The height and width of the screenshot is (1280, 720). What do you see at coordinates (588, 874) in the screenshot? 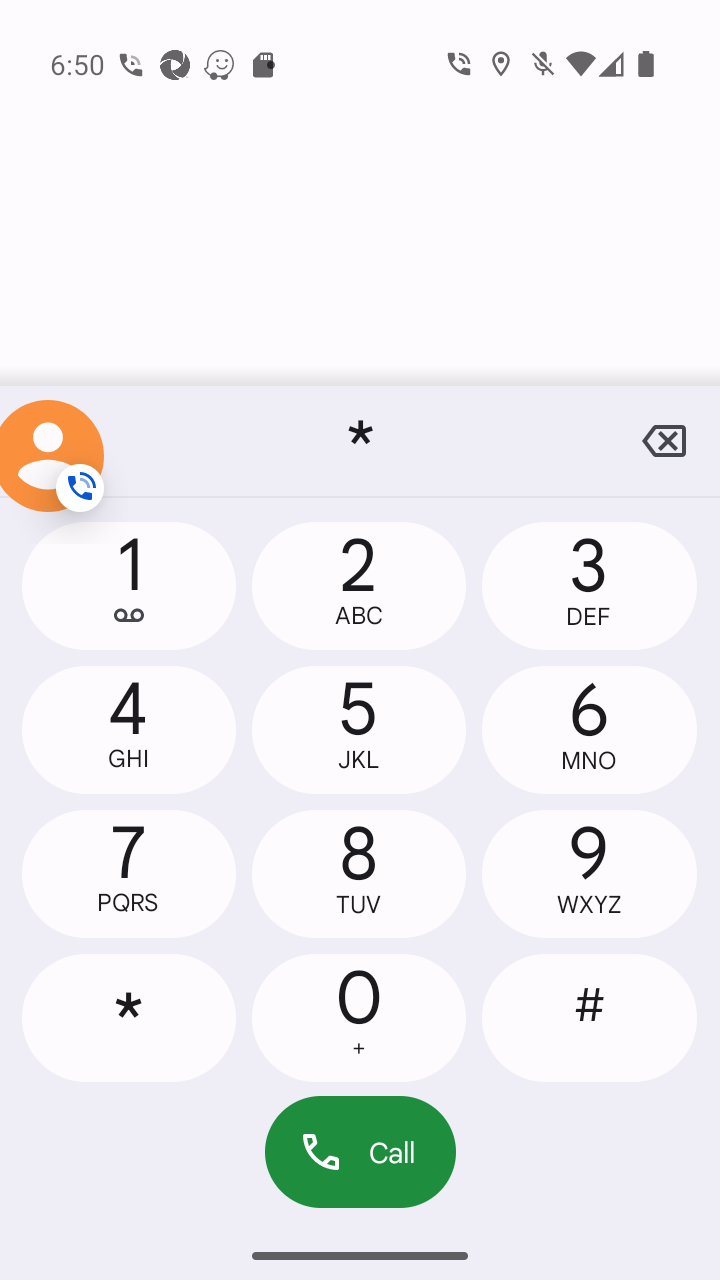
I see `9,WXYZ 9 WXYZ` at bounding box center [588, 874].